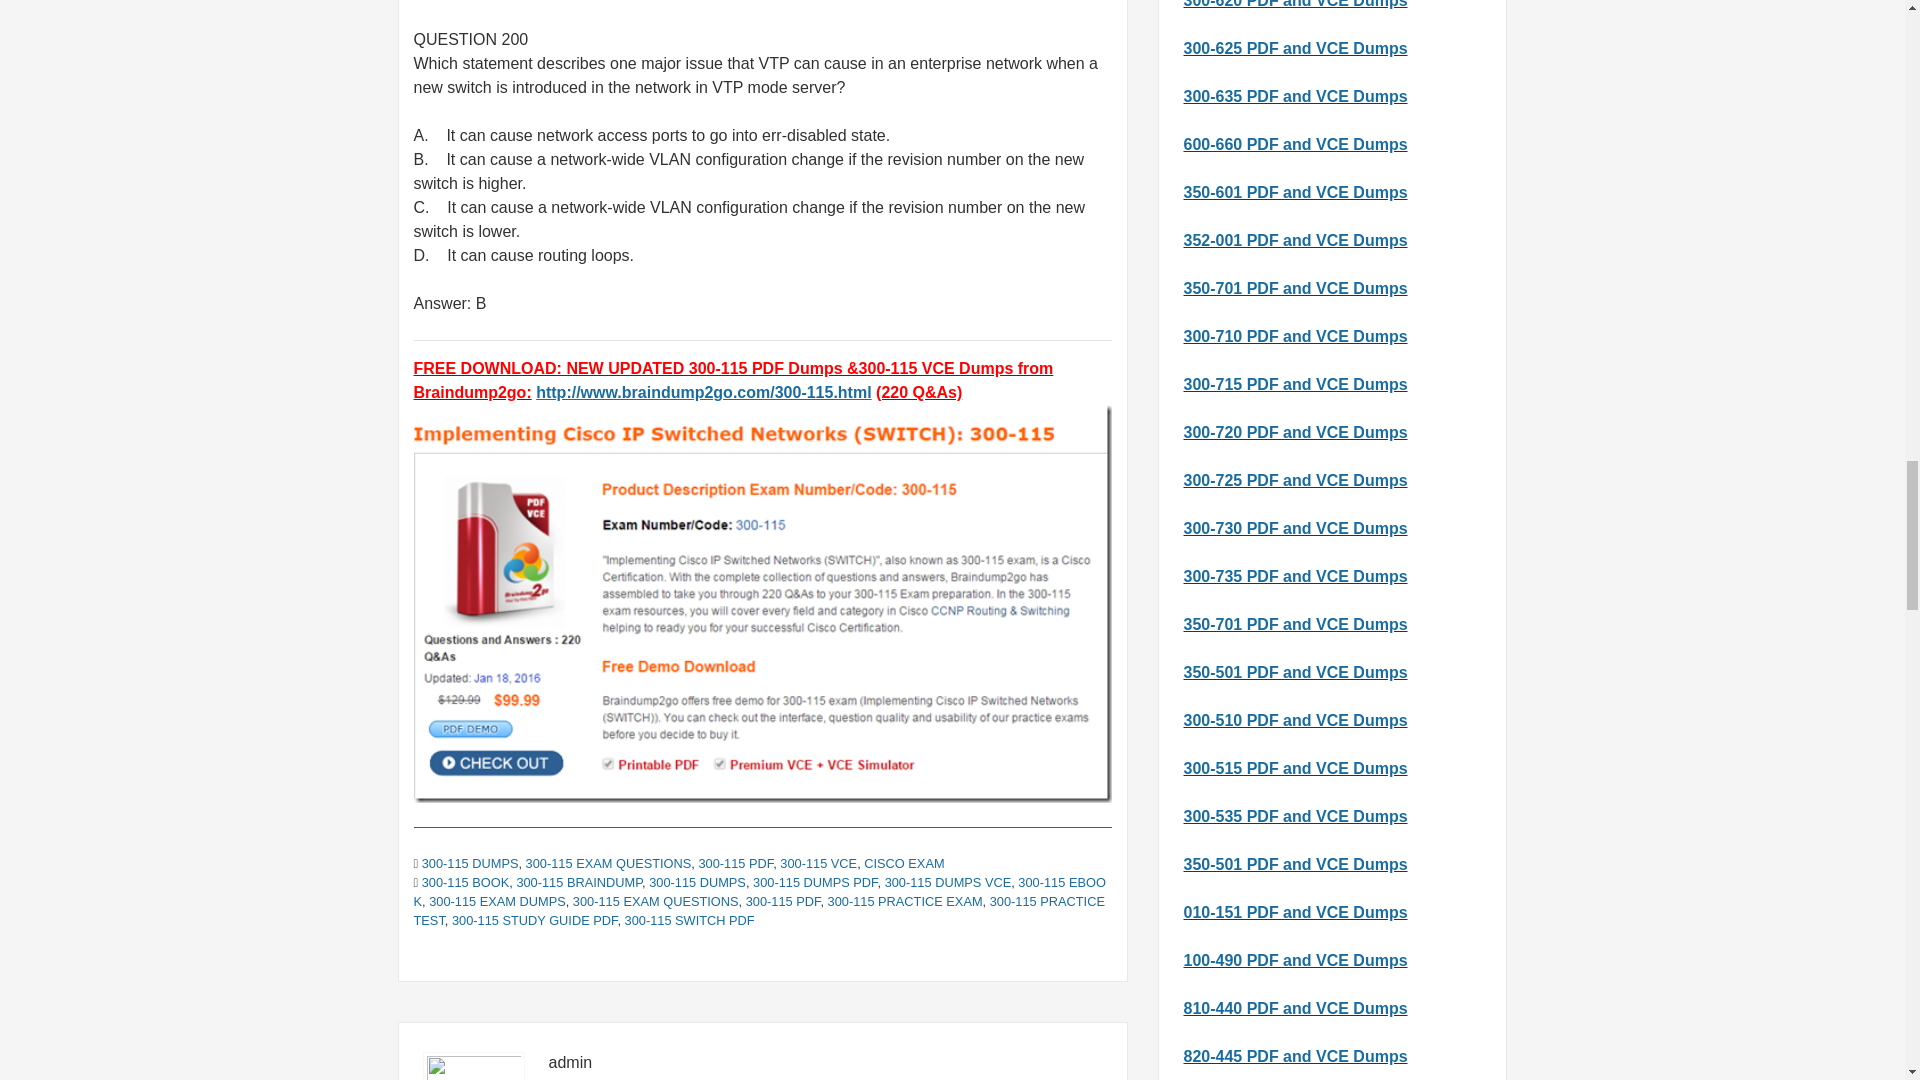  Describe the element at coordinates (784, 902) in the screenshot. I see `300-115 PDF` at that location.